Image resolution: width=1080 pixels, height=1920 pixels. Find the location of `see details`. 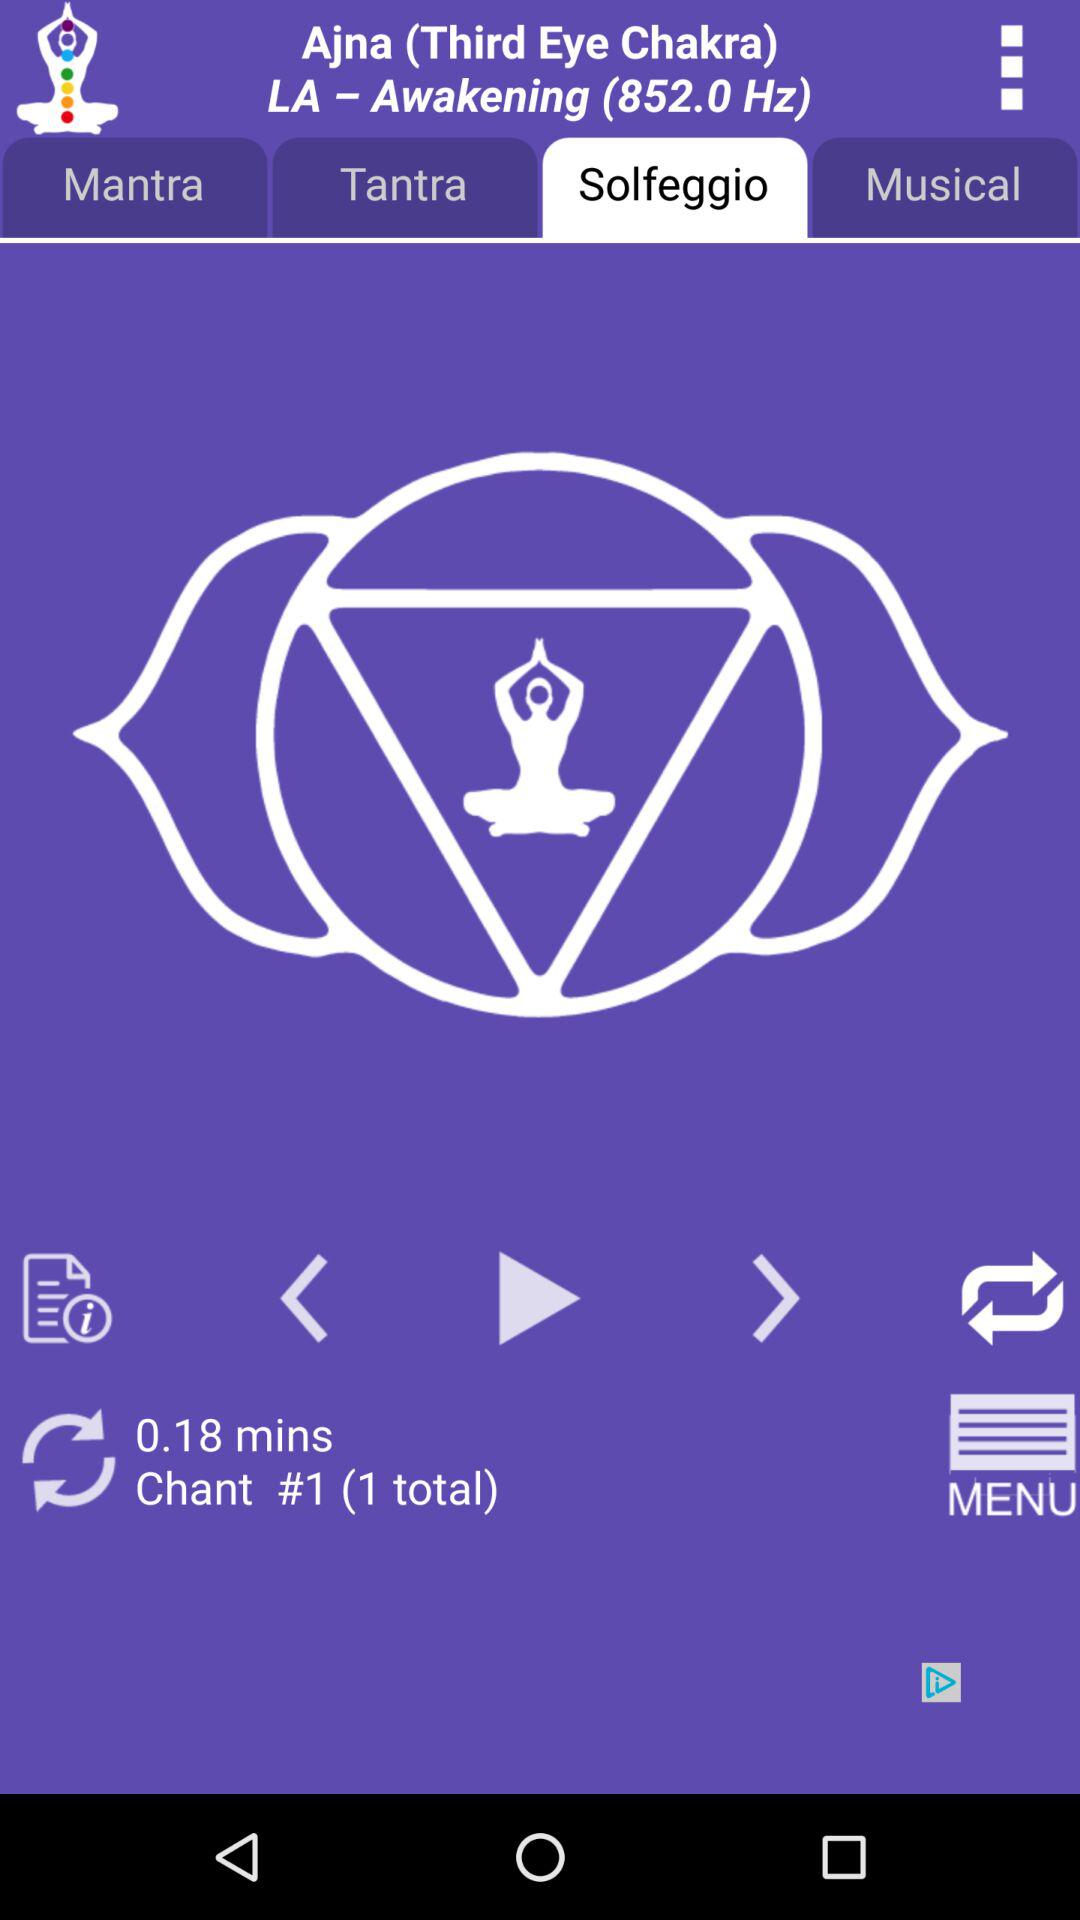

see details is located at coordinates (1012, 68).